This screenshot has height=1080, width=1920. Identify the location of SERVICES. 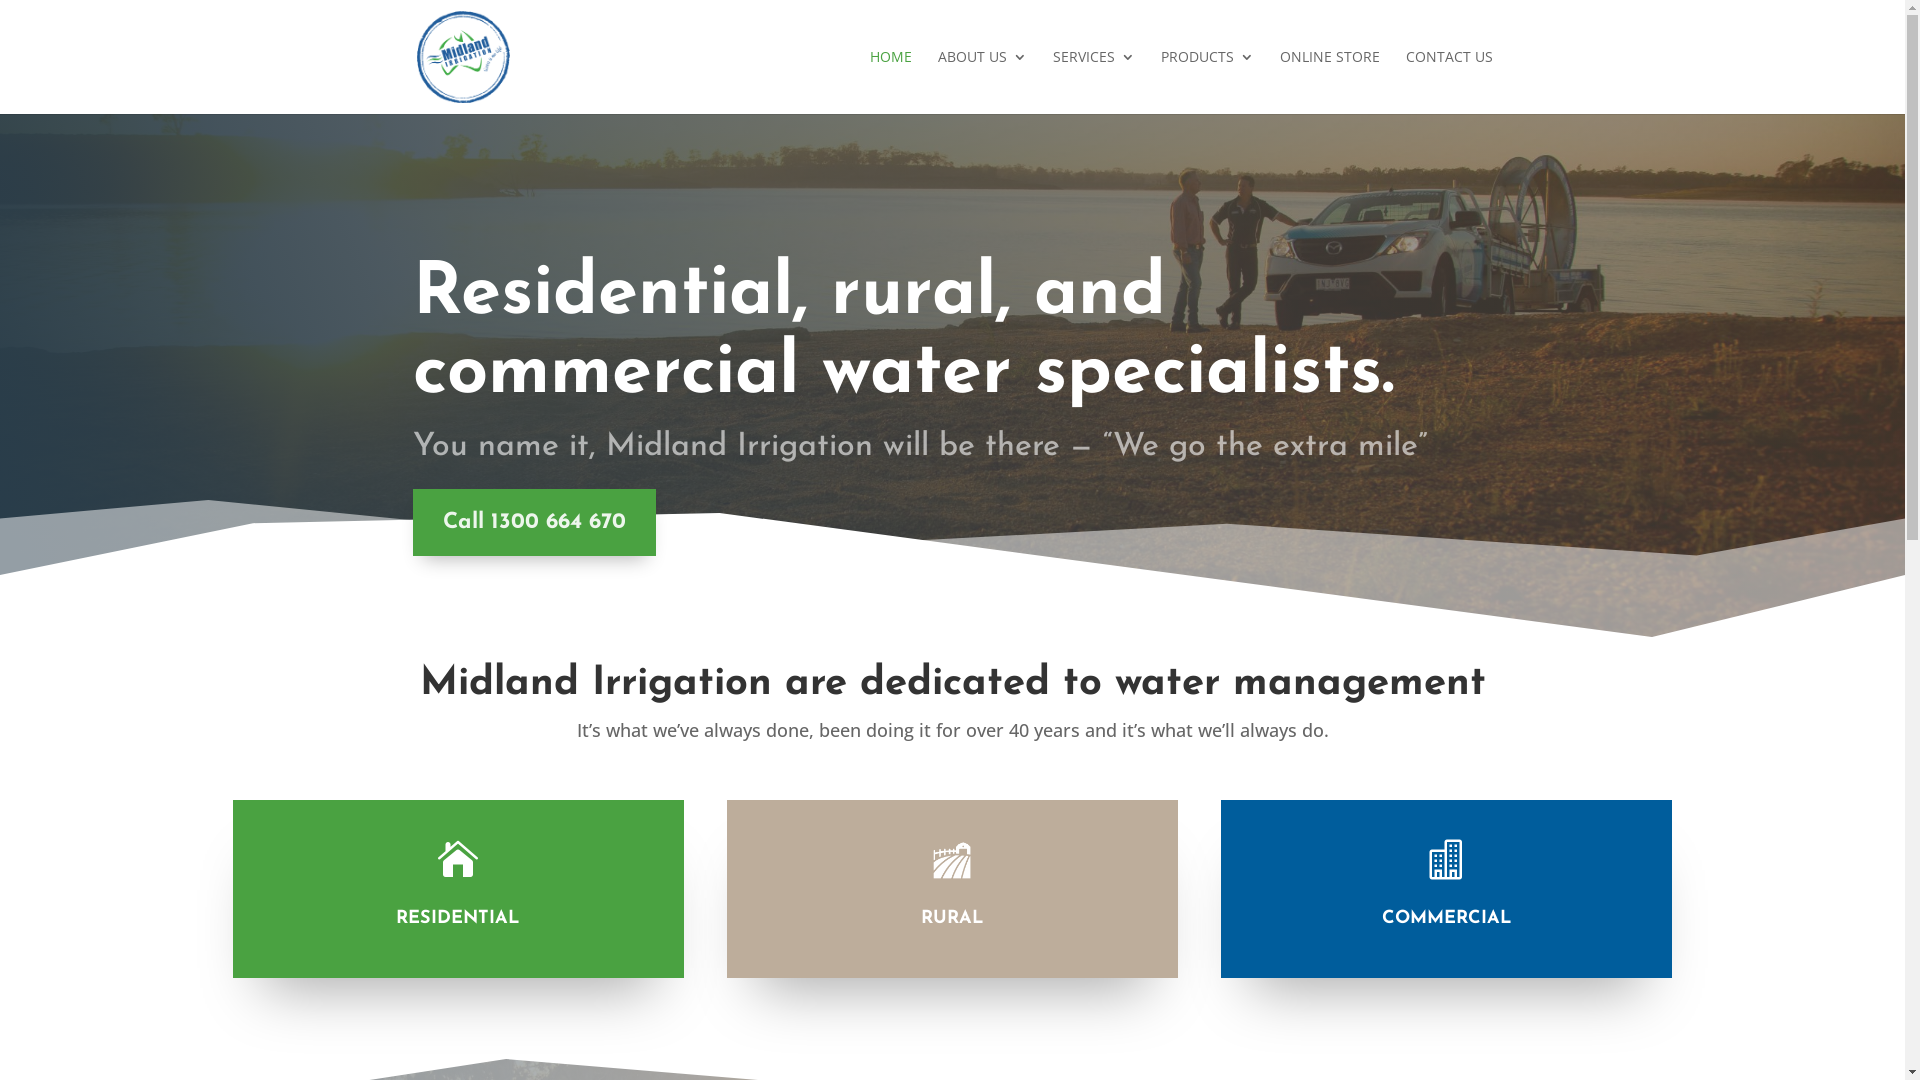
(1093, 82).